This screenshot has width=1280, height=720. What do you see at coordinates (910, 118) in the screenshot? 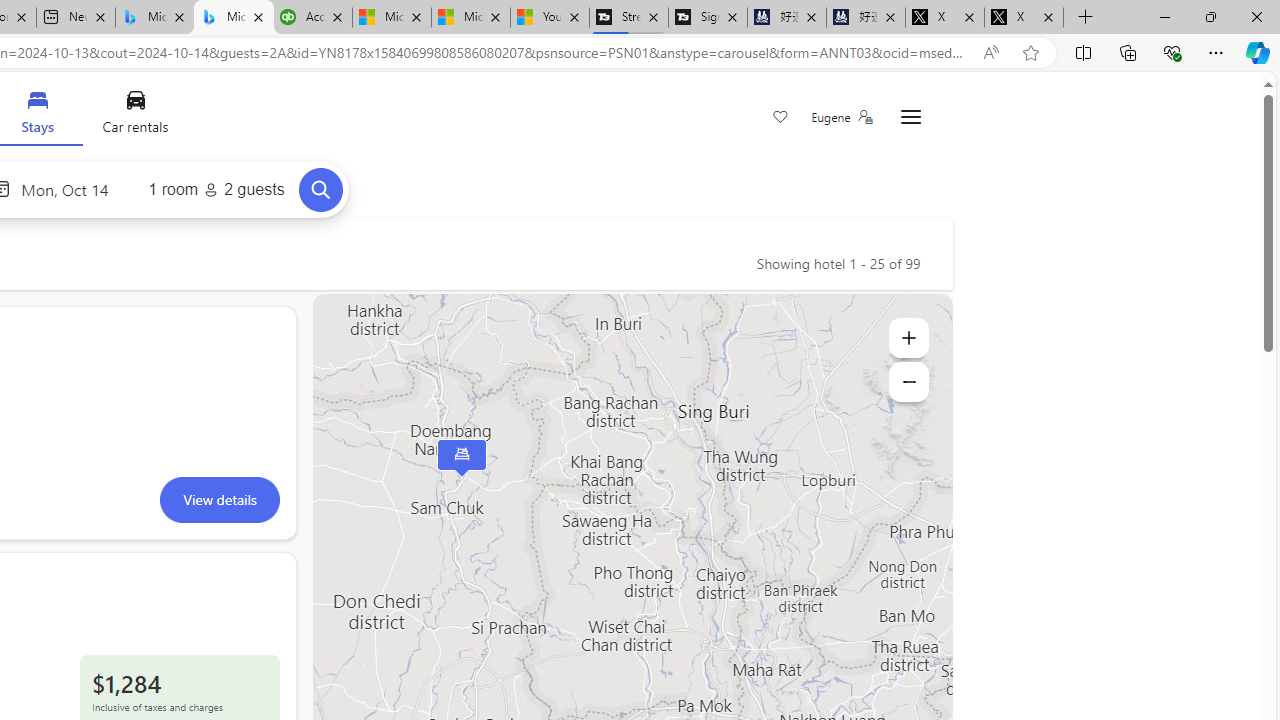
I see `Settings` at bounding box center [910, 118].